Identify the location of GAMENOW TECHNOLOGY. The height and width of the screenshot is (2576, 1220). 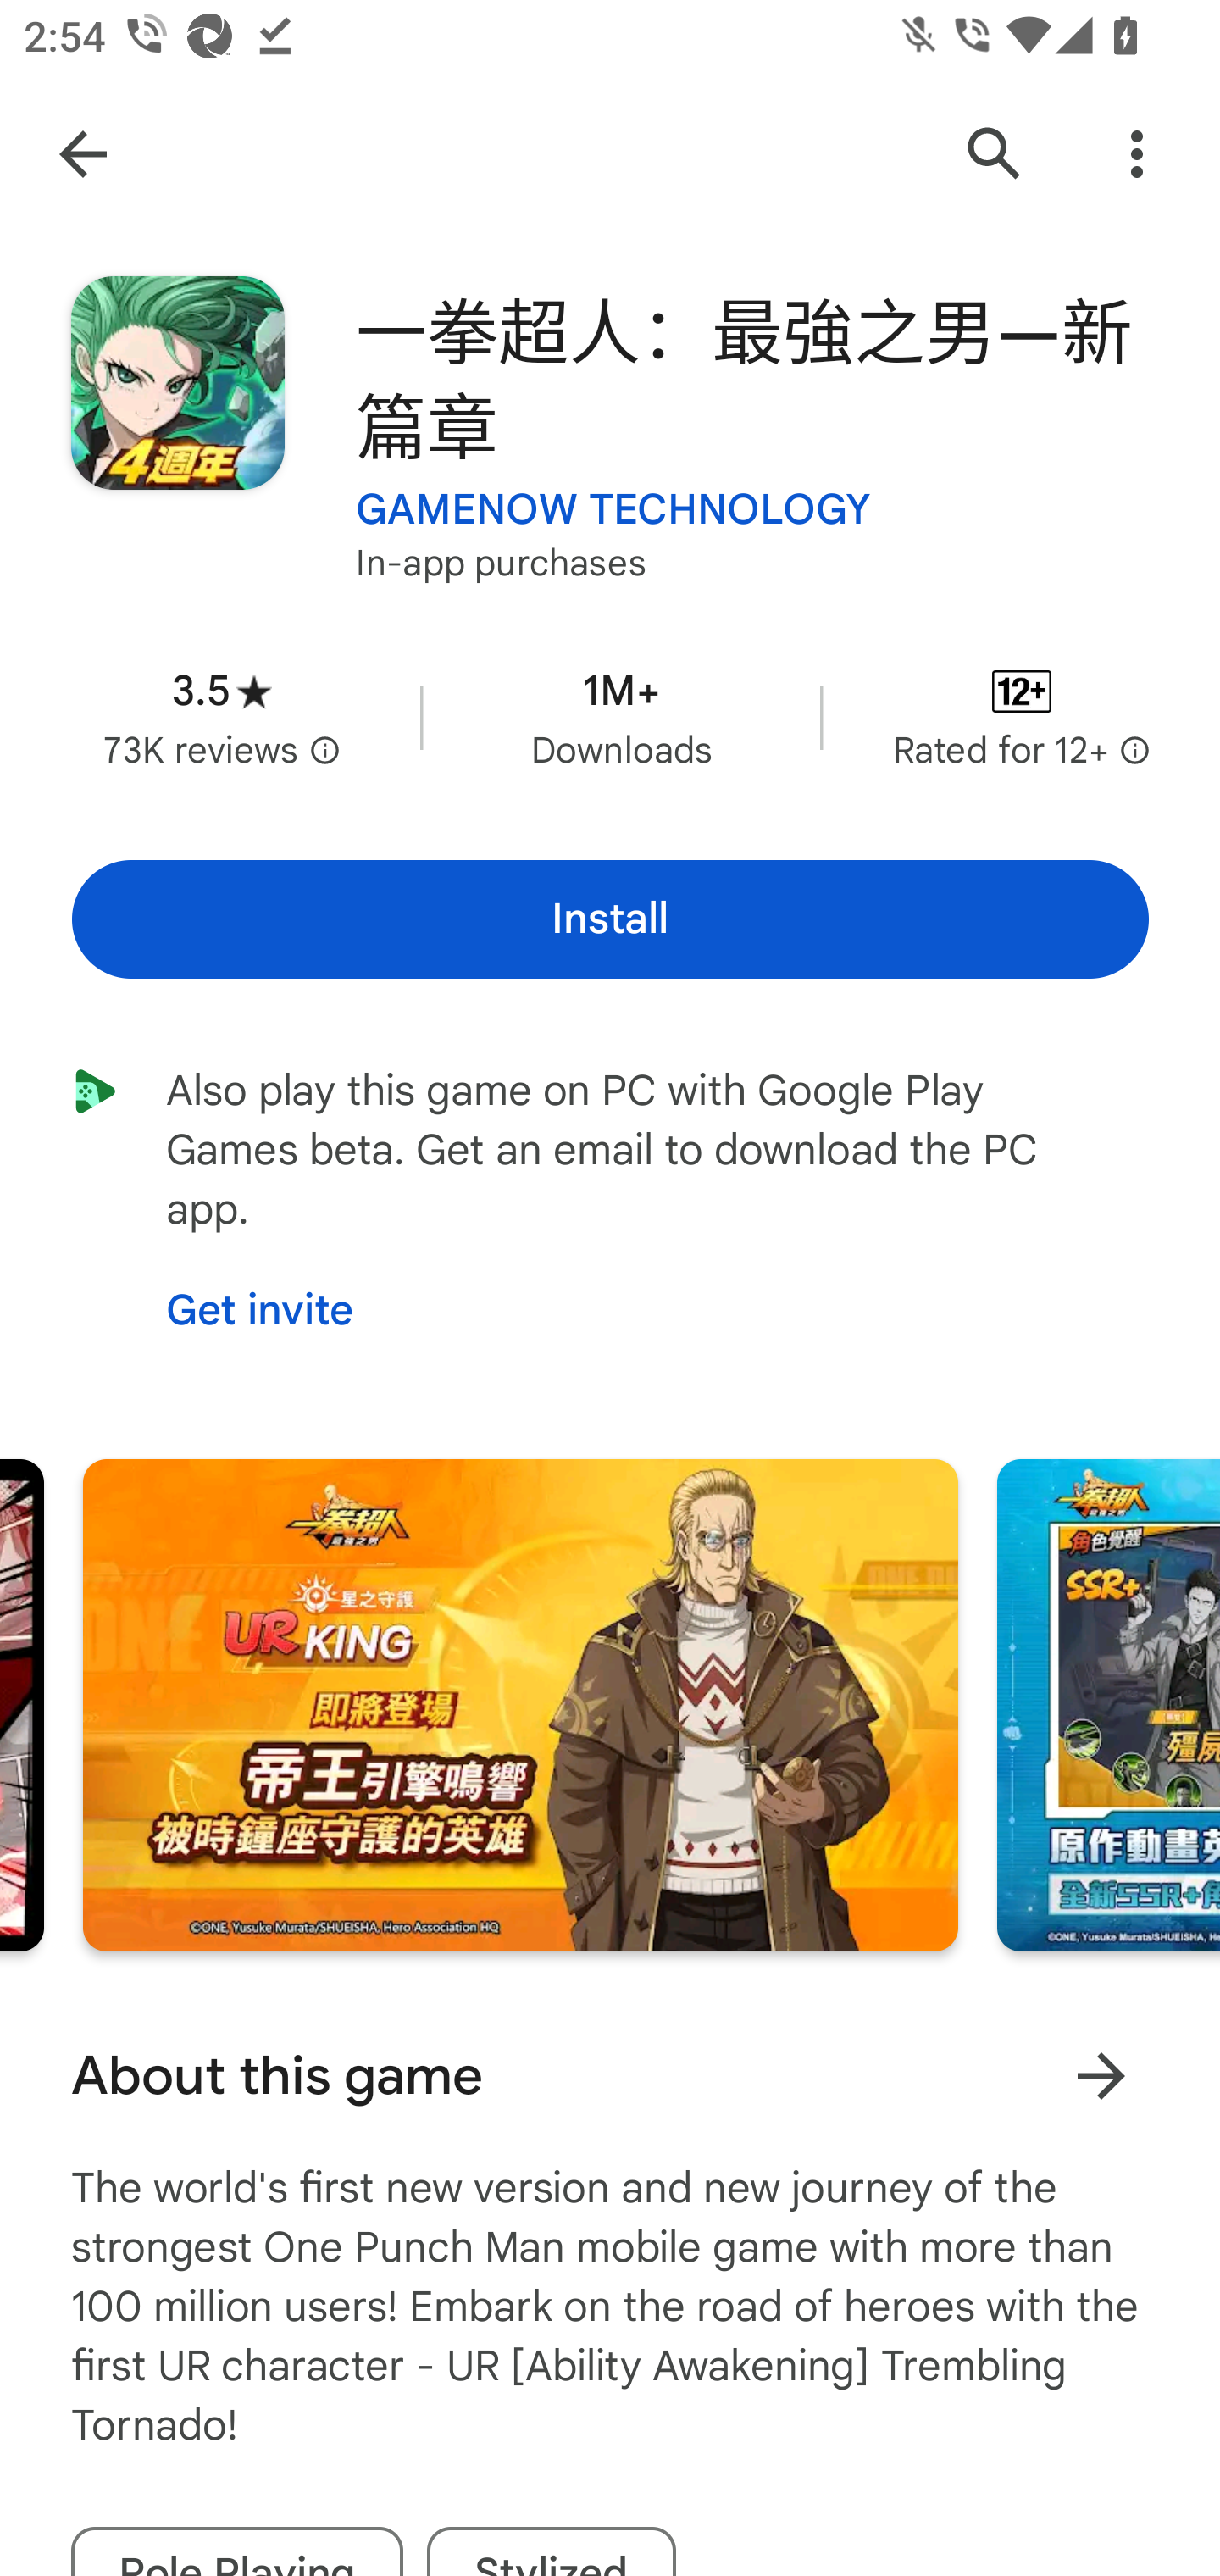
(613, 510).